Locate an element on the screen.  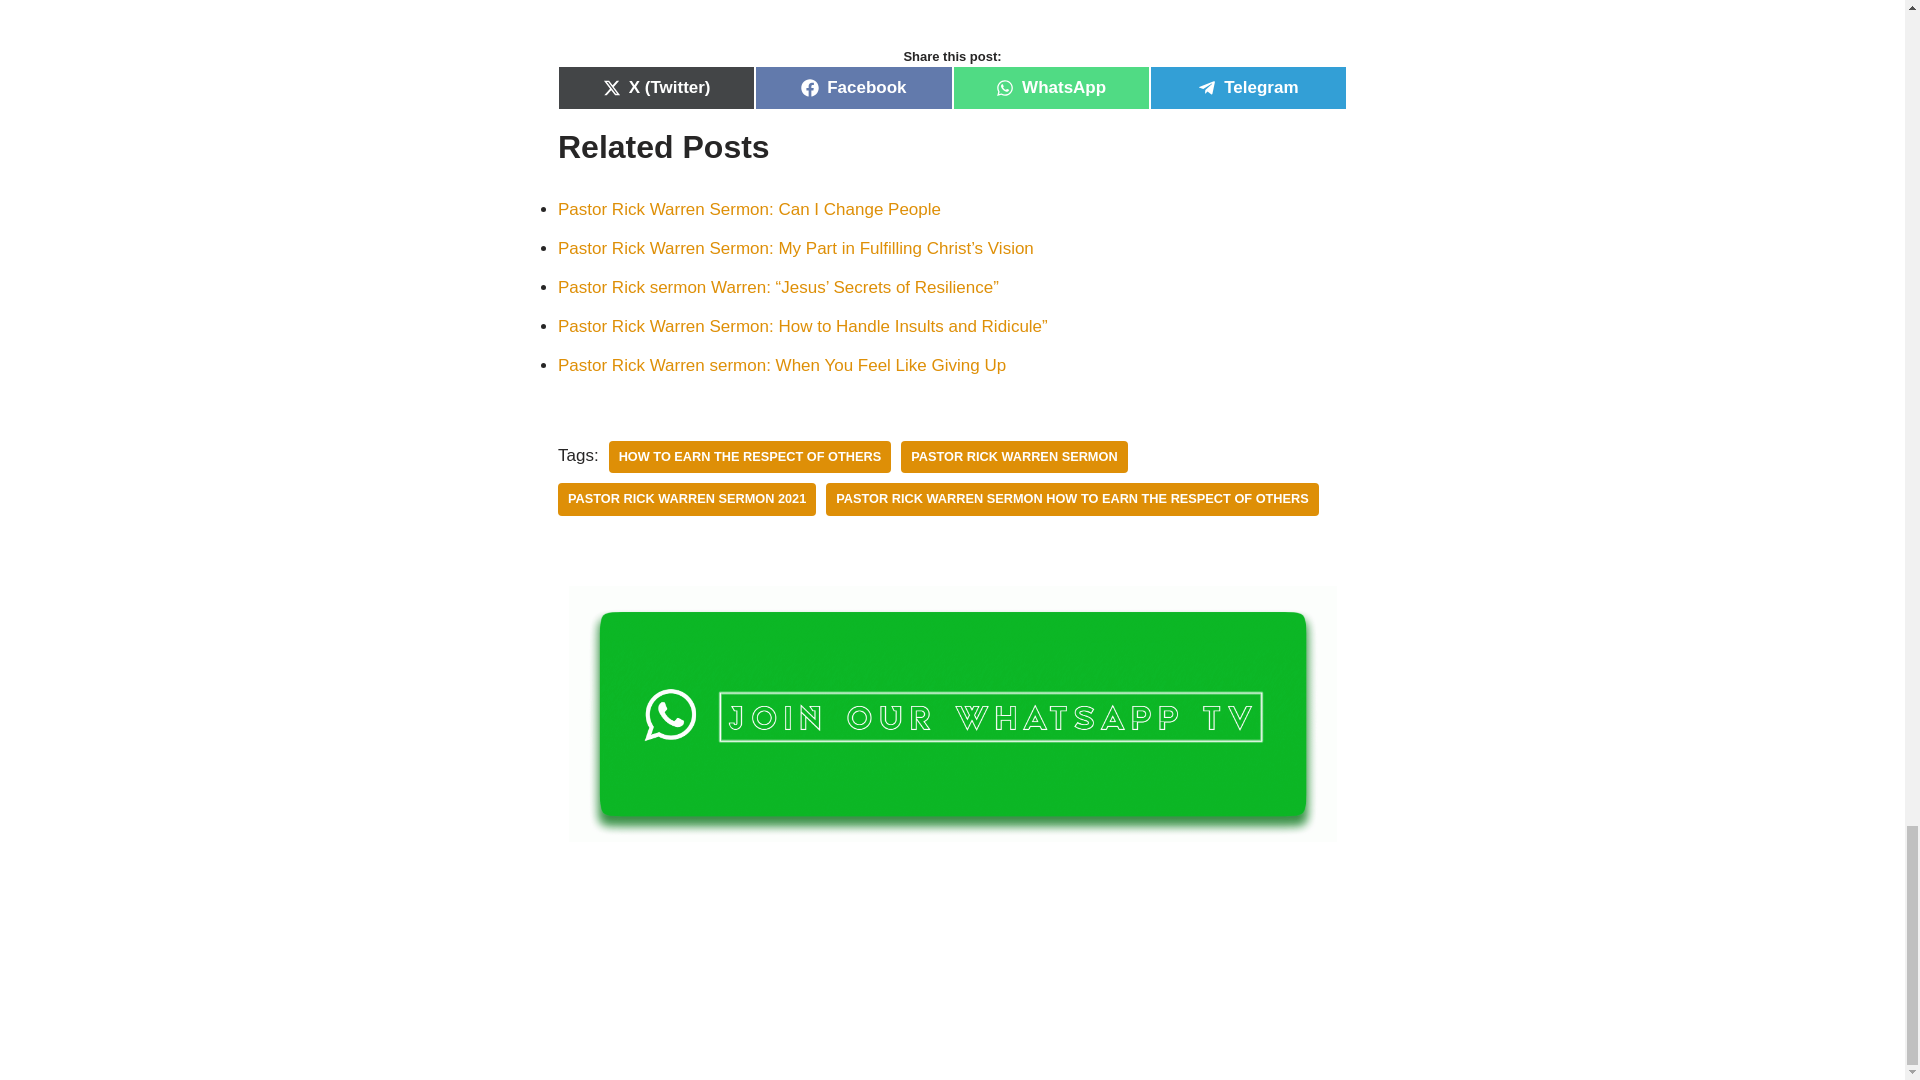
Pastor Rick Warren sermon How to Earn the Respect of Others is located at coordinates (1072, 499).